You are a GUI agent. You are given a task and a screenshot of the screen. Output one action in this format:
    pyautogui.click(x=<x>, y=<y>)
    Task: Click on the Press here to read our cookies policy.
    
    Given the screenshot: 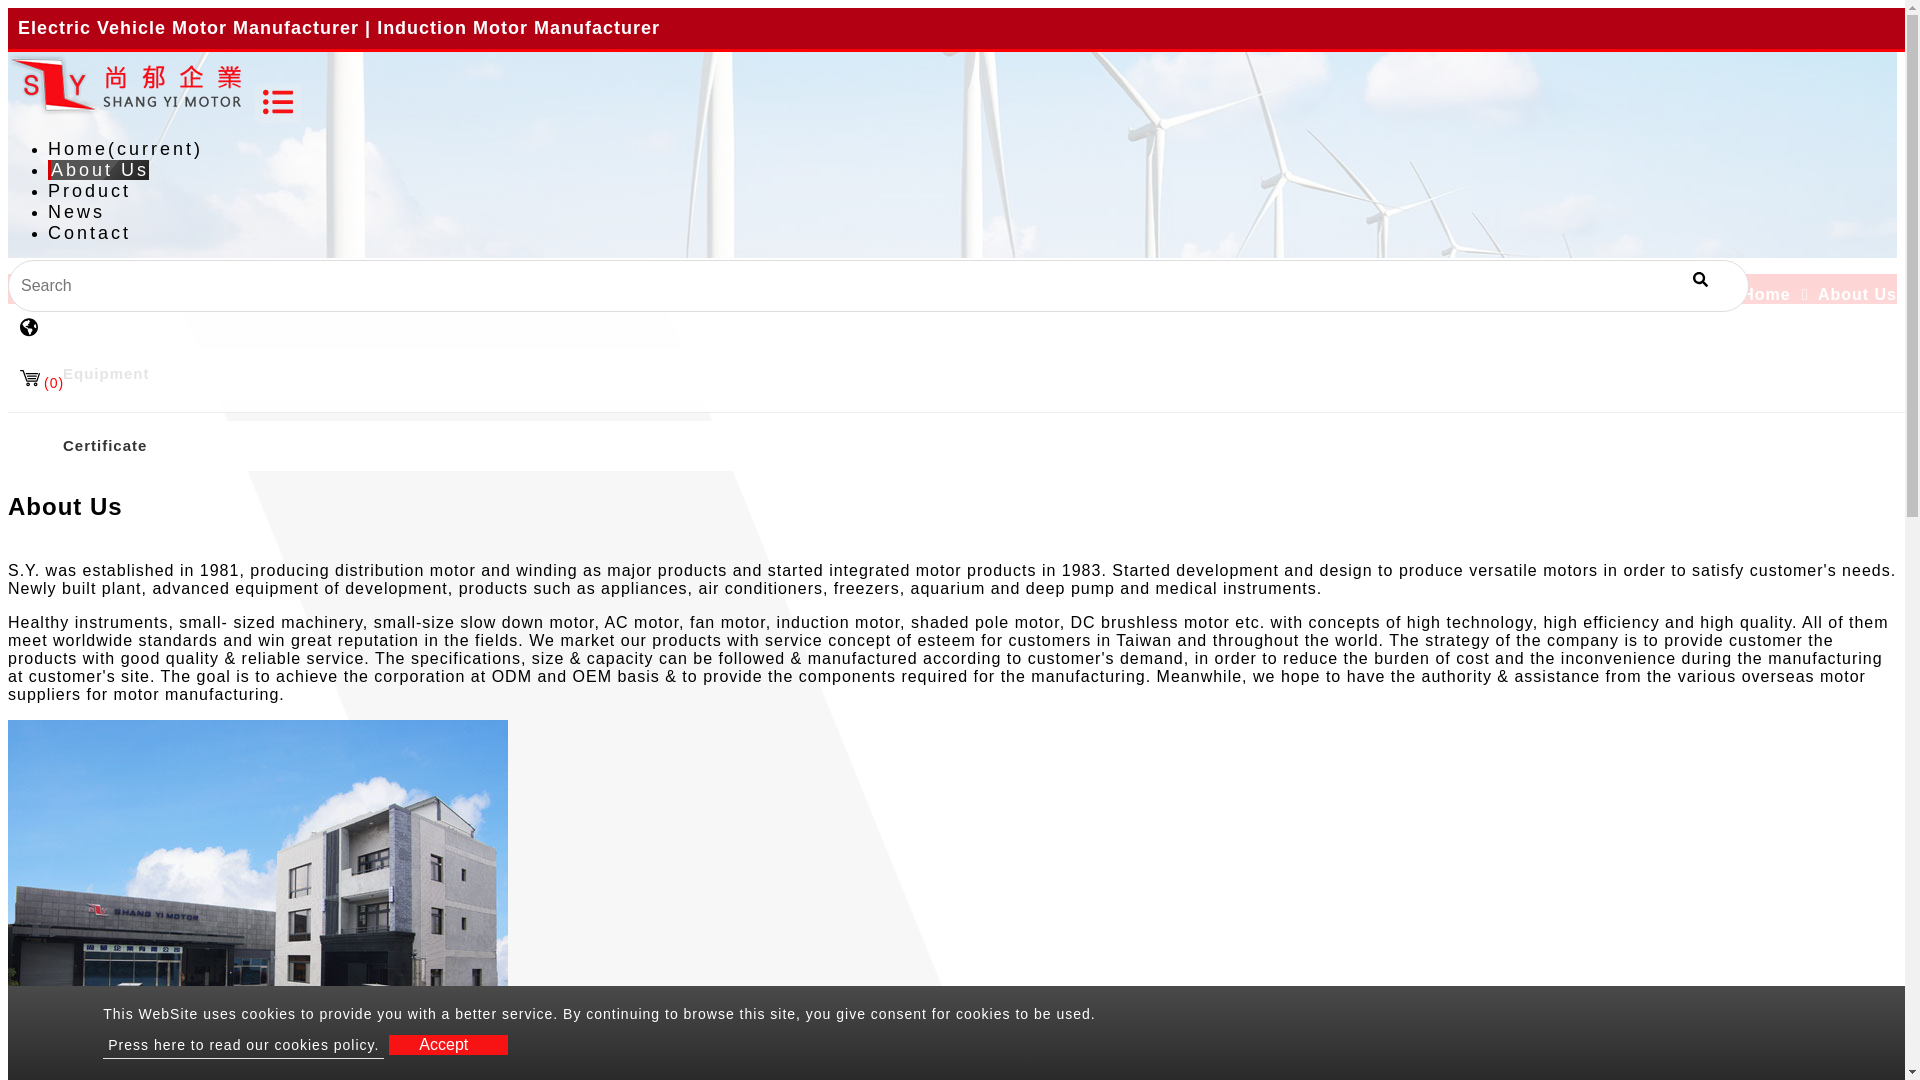 What is the action you would take?
    pyautogui.click(x=244, y=1046)
    